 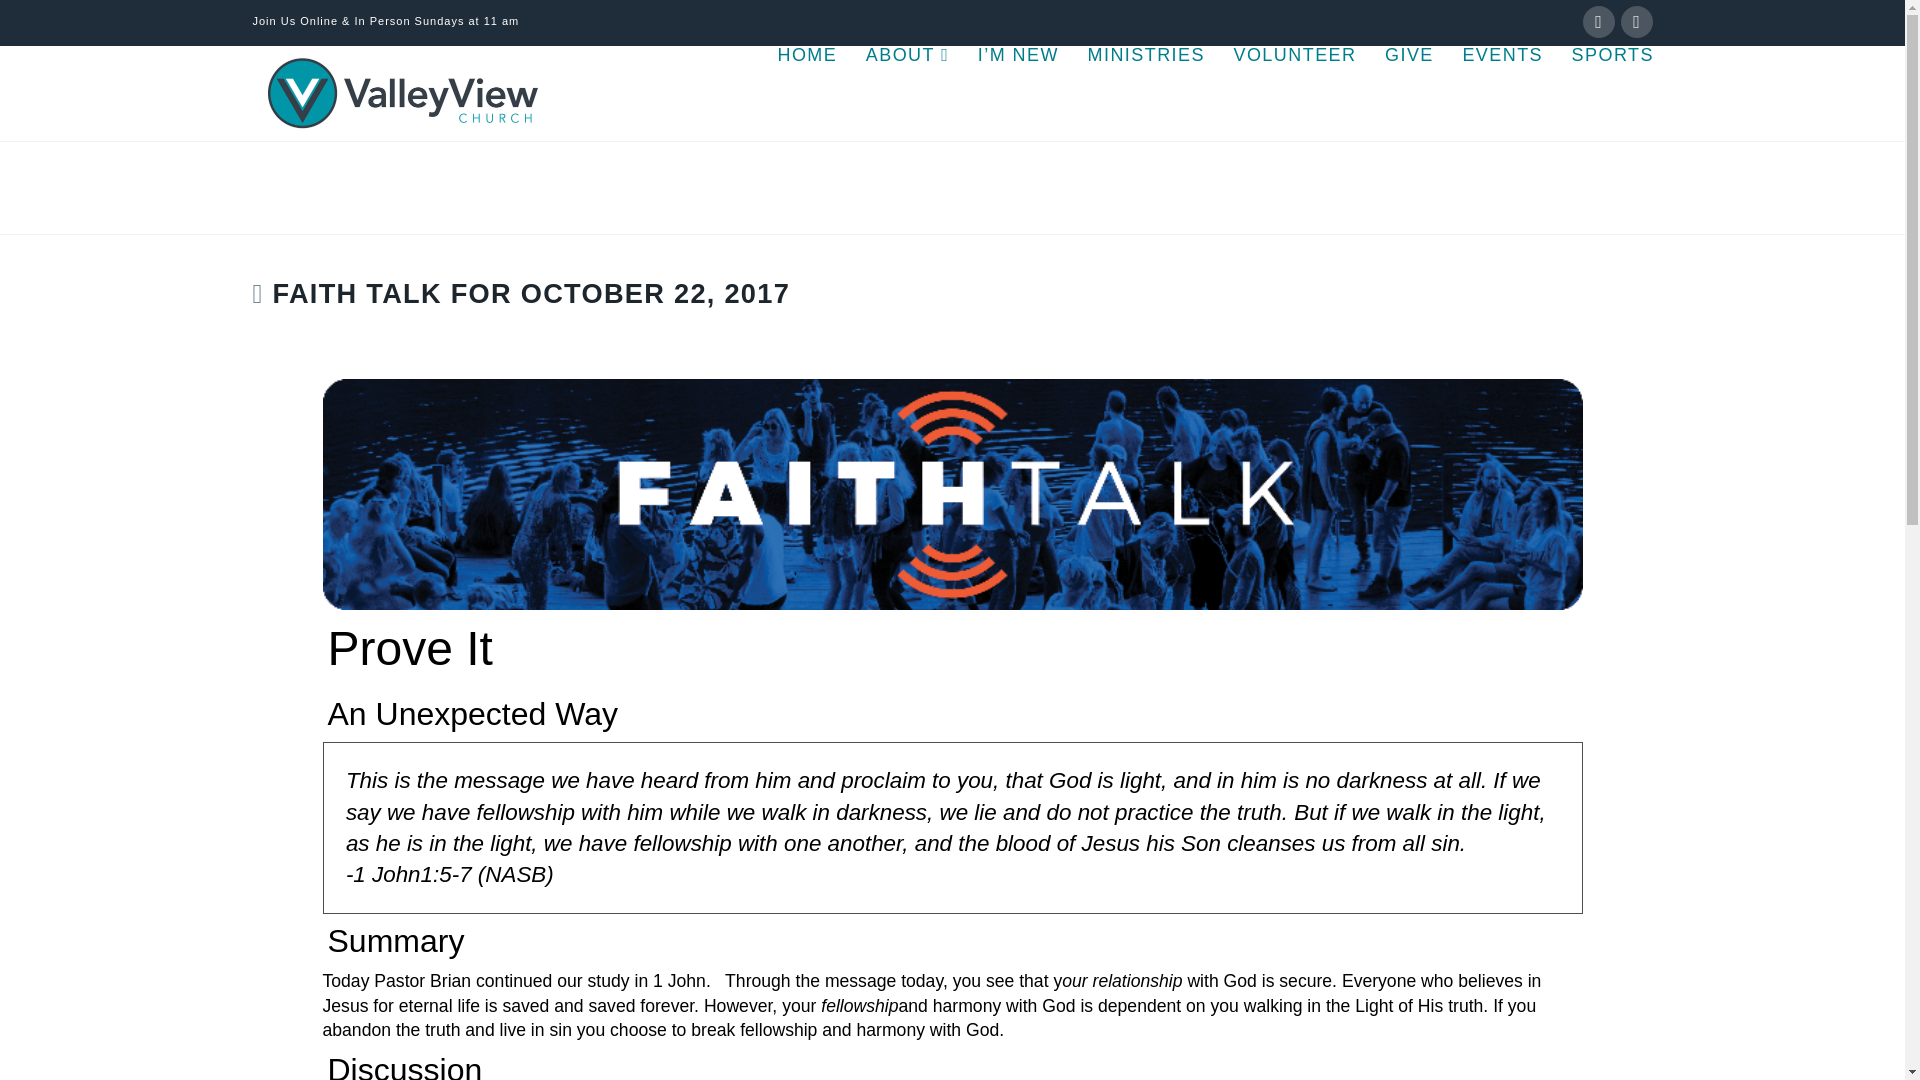 What do you see at coordinates (1636, 22) in the screenshot?
I see `Instagram` at bounding box center [1636, 22].